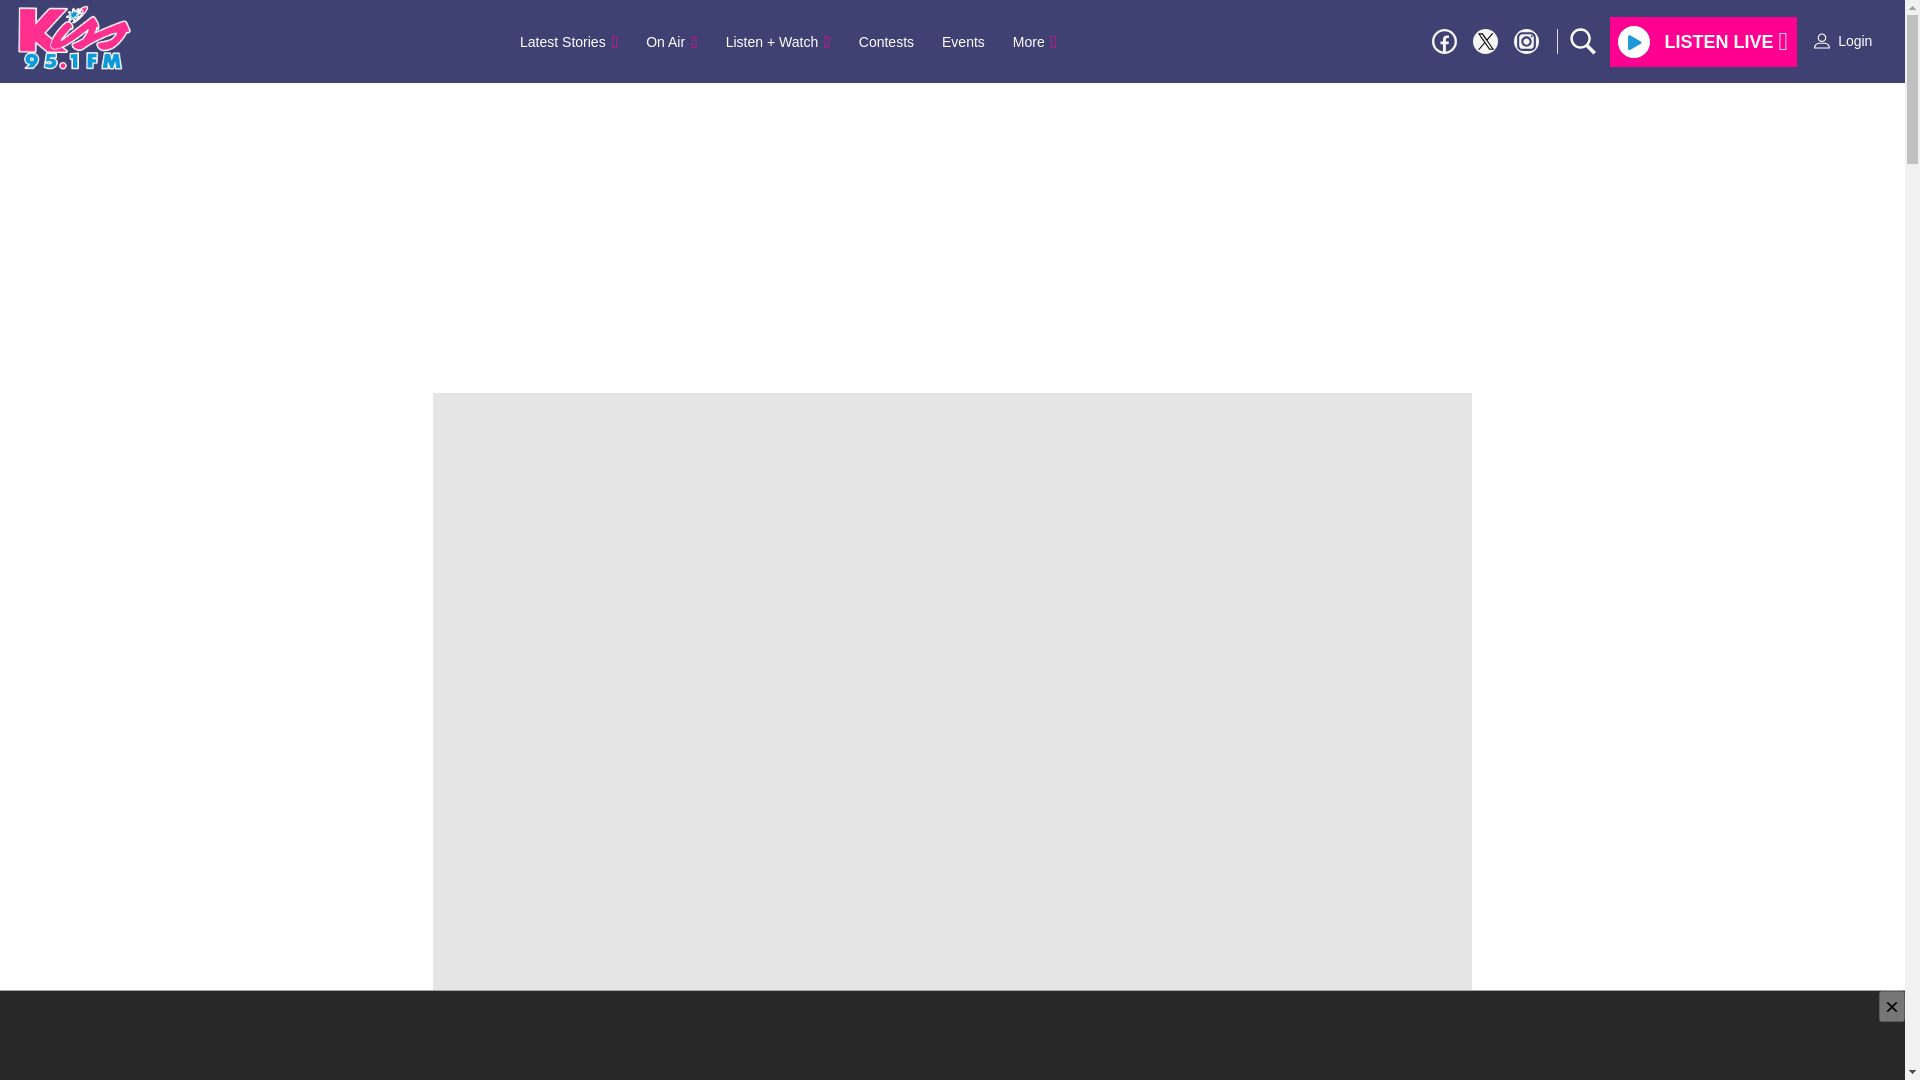  Describe the element at coordinates (886, 41) in the screenshot. I see `Contests` at that location.